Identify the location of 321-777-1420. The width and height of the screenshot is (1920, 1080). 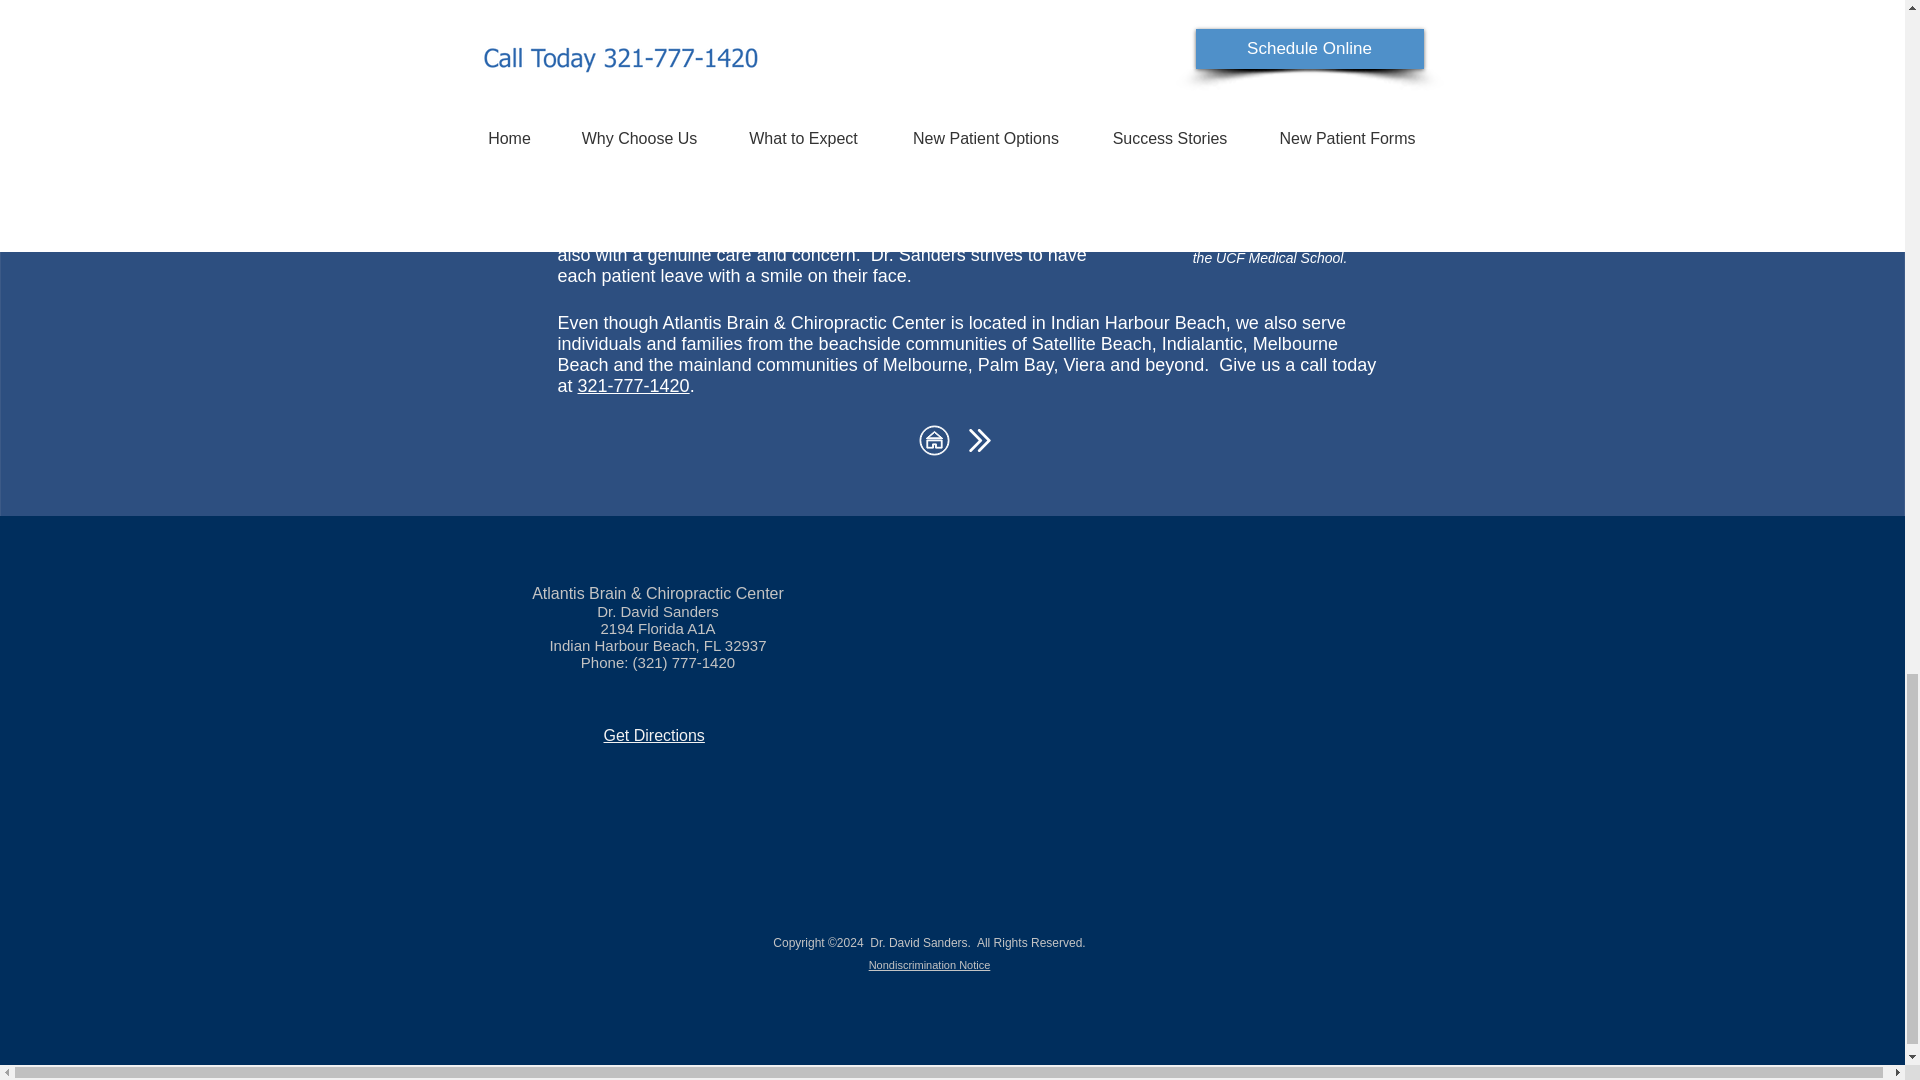
(633, 386).